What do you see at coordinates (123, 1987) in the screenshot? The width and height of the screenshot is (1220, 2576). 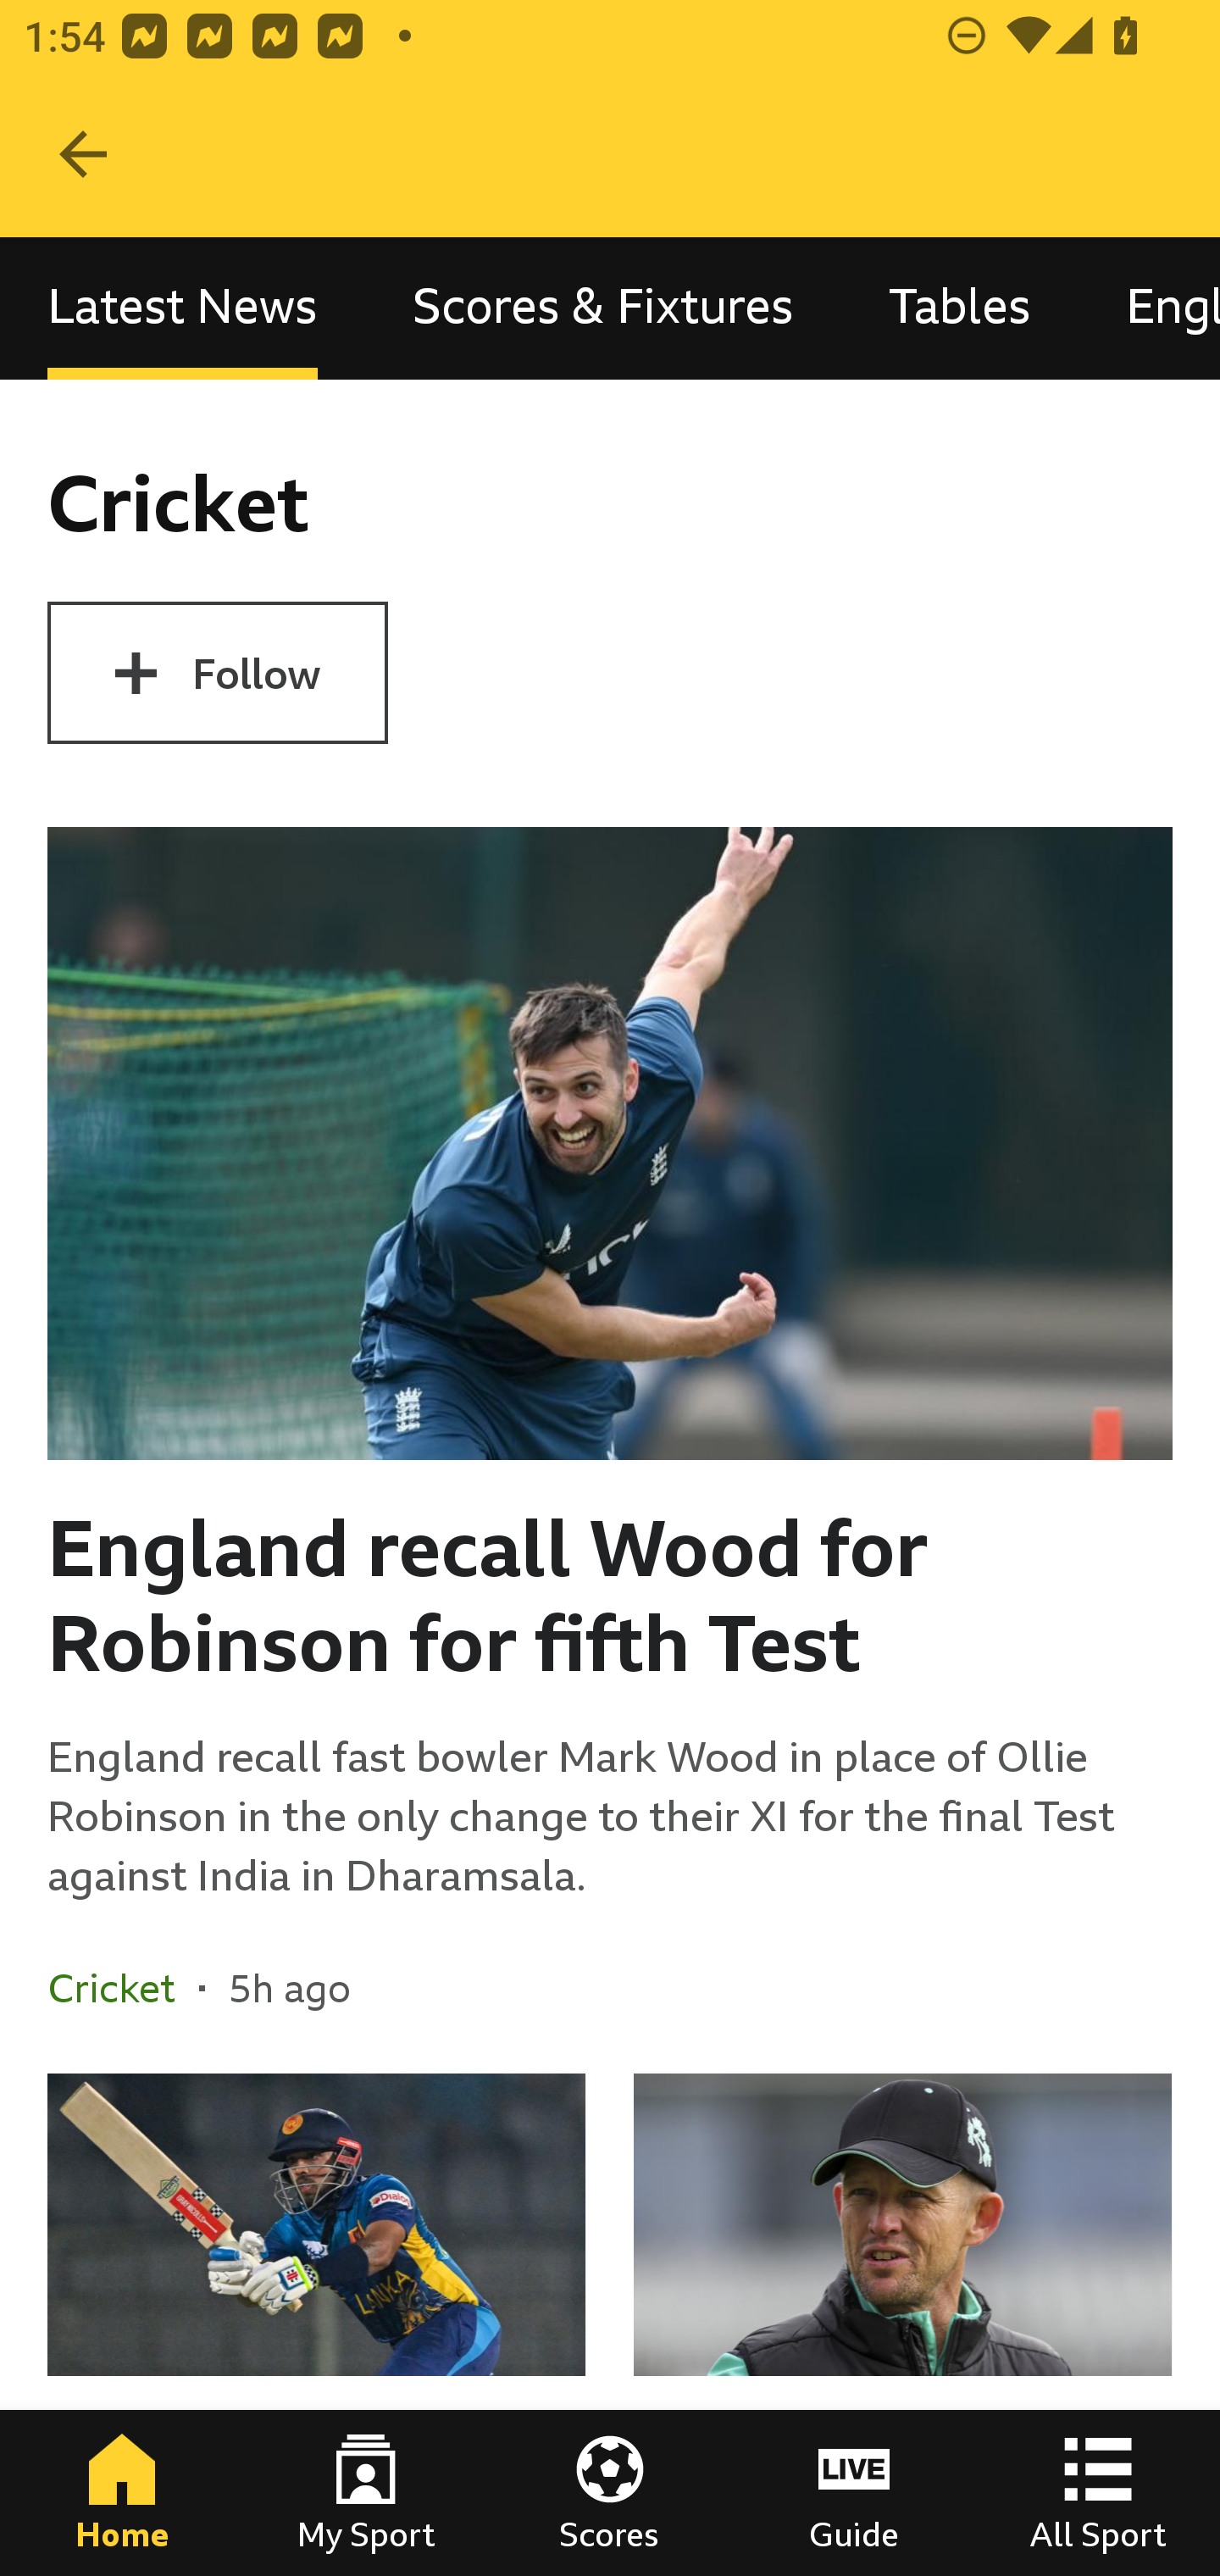 I see `Cricket In the section Cricket` at bounding box center [123, 1987].